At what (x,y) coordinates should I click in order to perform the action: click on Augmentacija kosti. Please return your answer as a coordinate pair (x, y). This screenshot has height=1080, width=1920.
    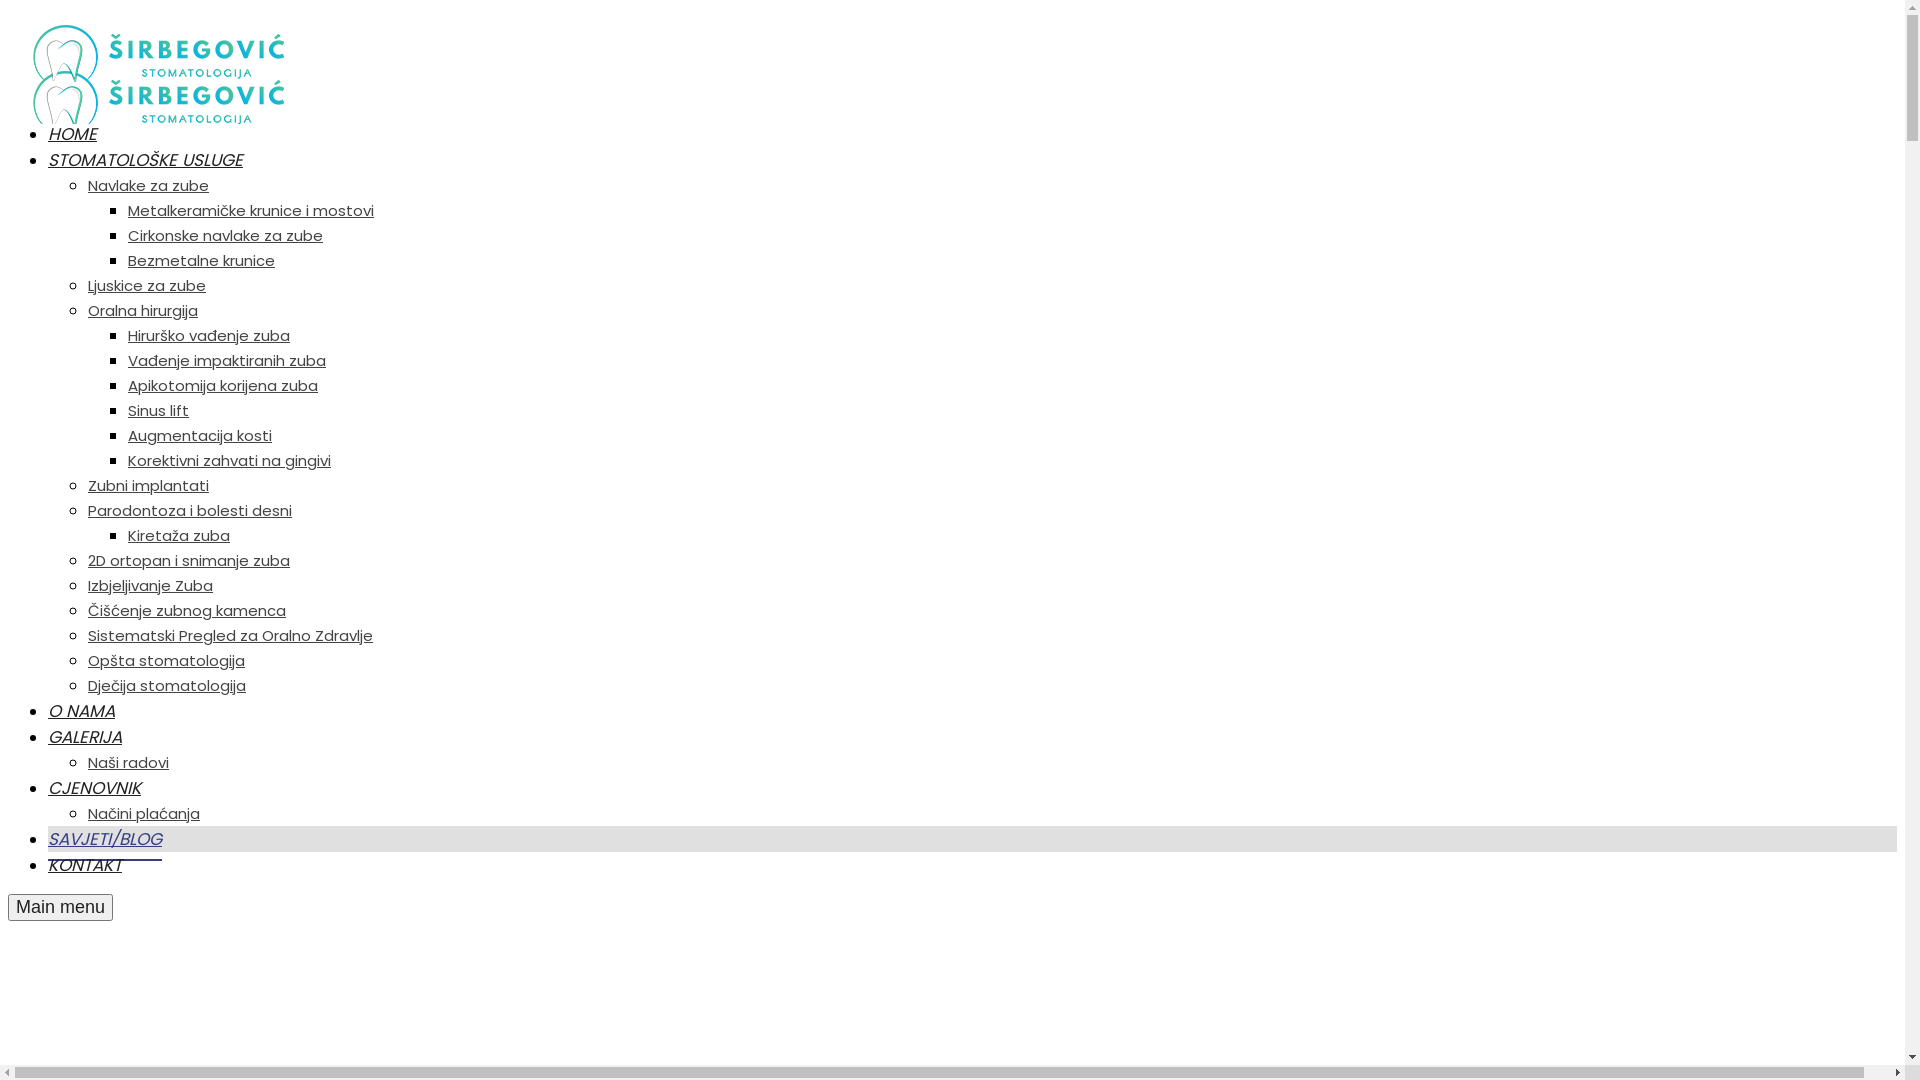
    Looking at the image, I should click on (200, 436).